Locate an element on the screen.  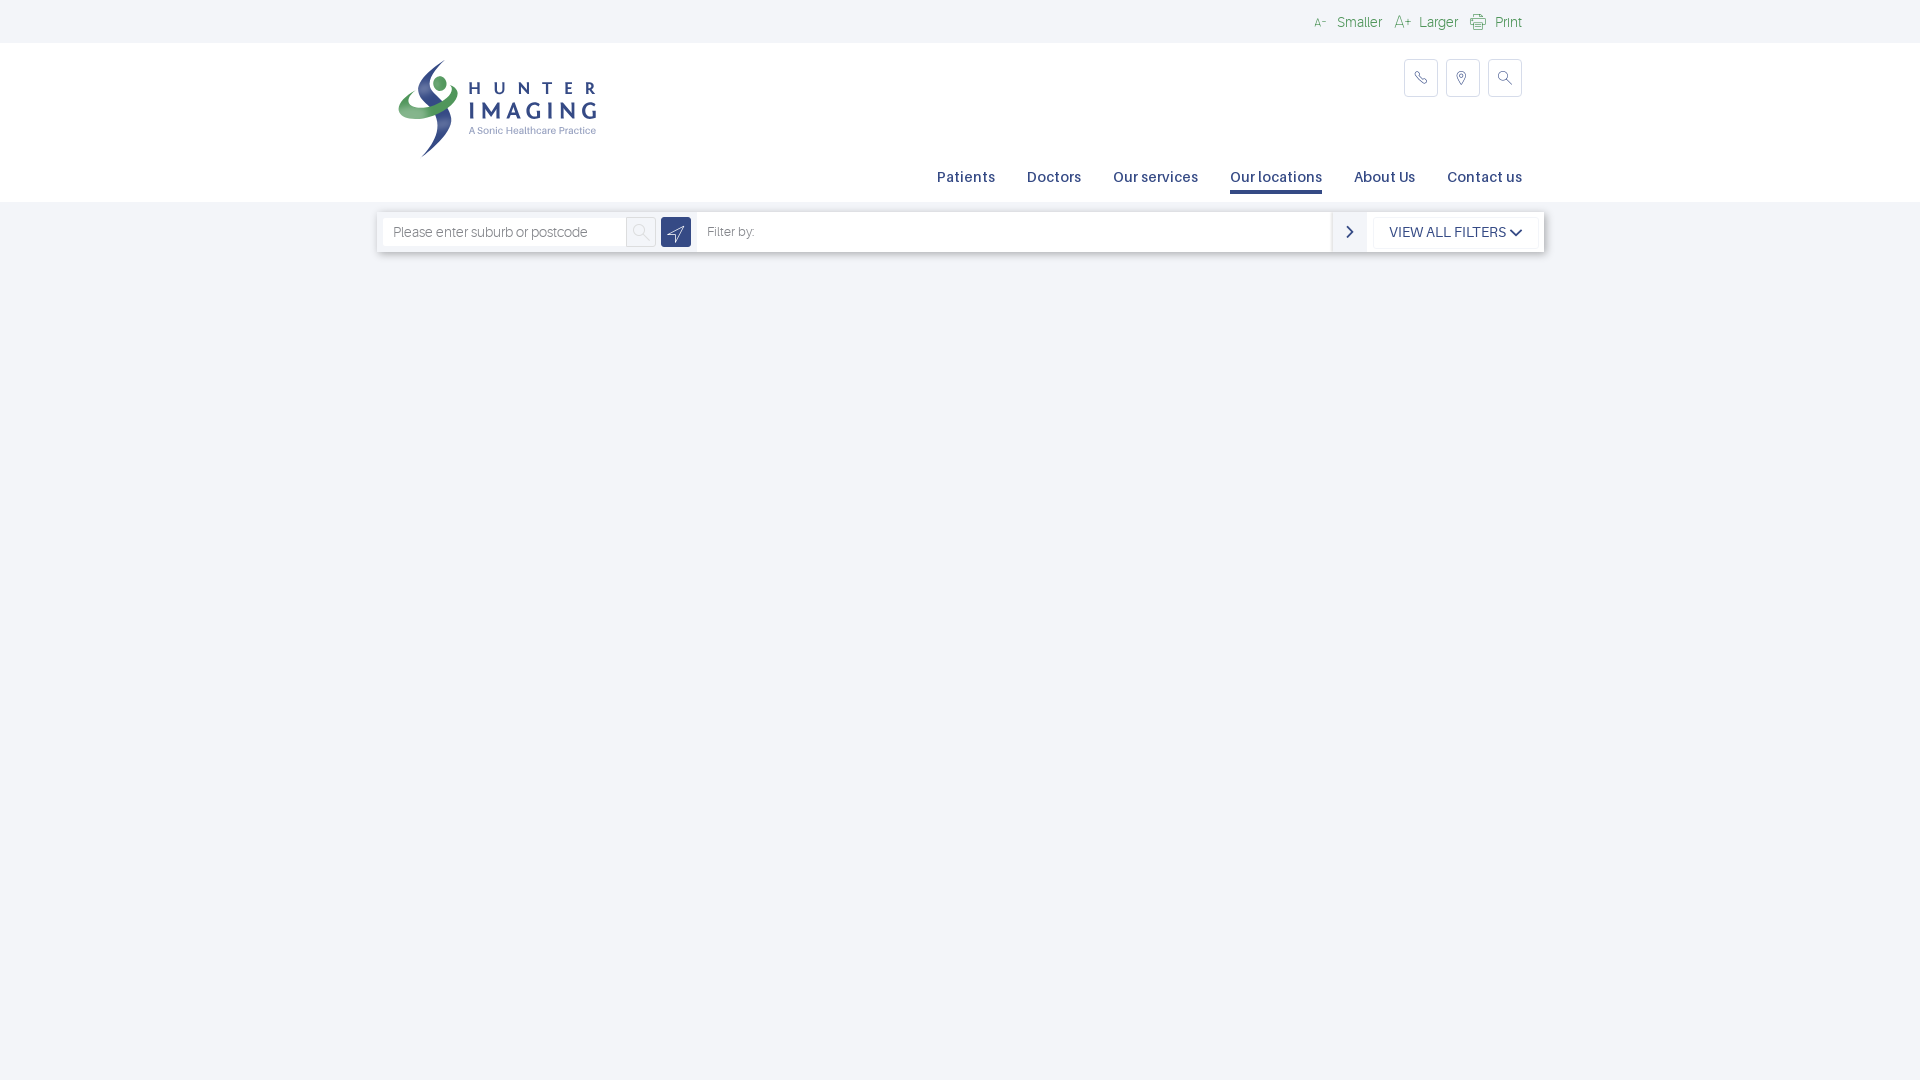
Smaller is located at coordinates (1345, 21).